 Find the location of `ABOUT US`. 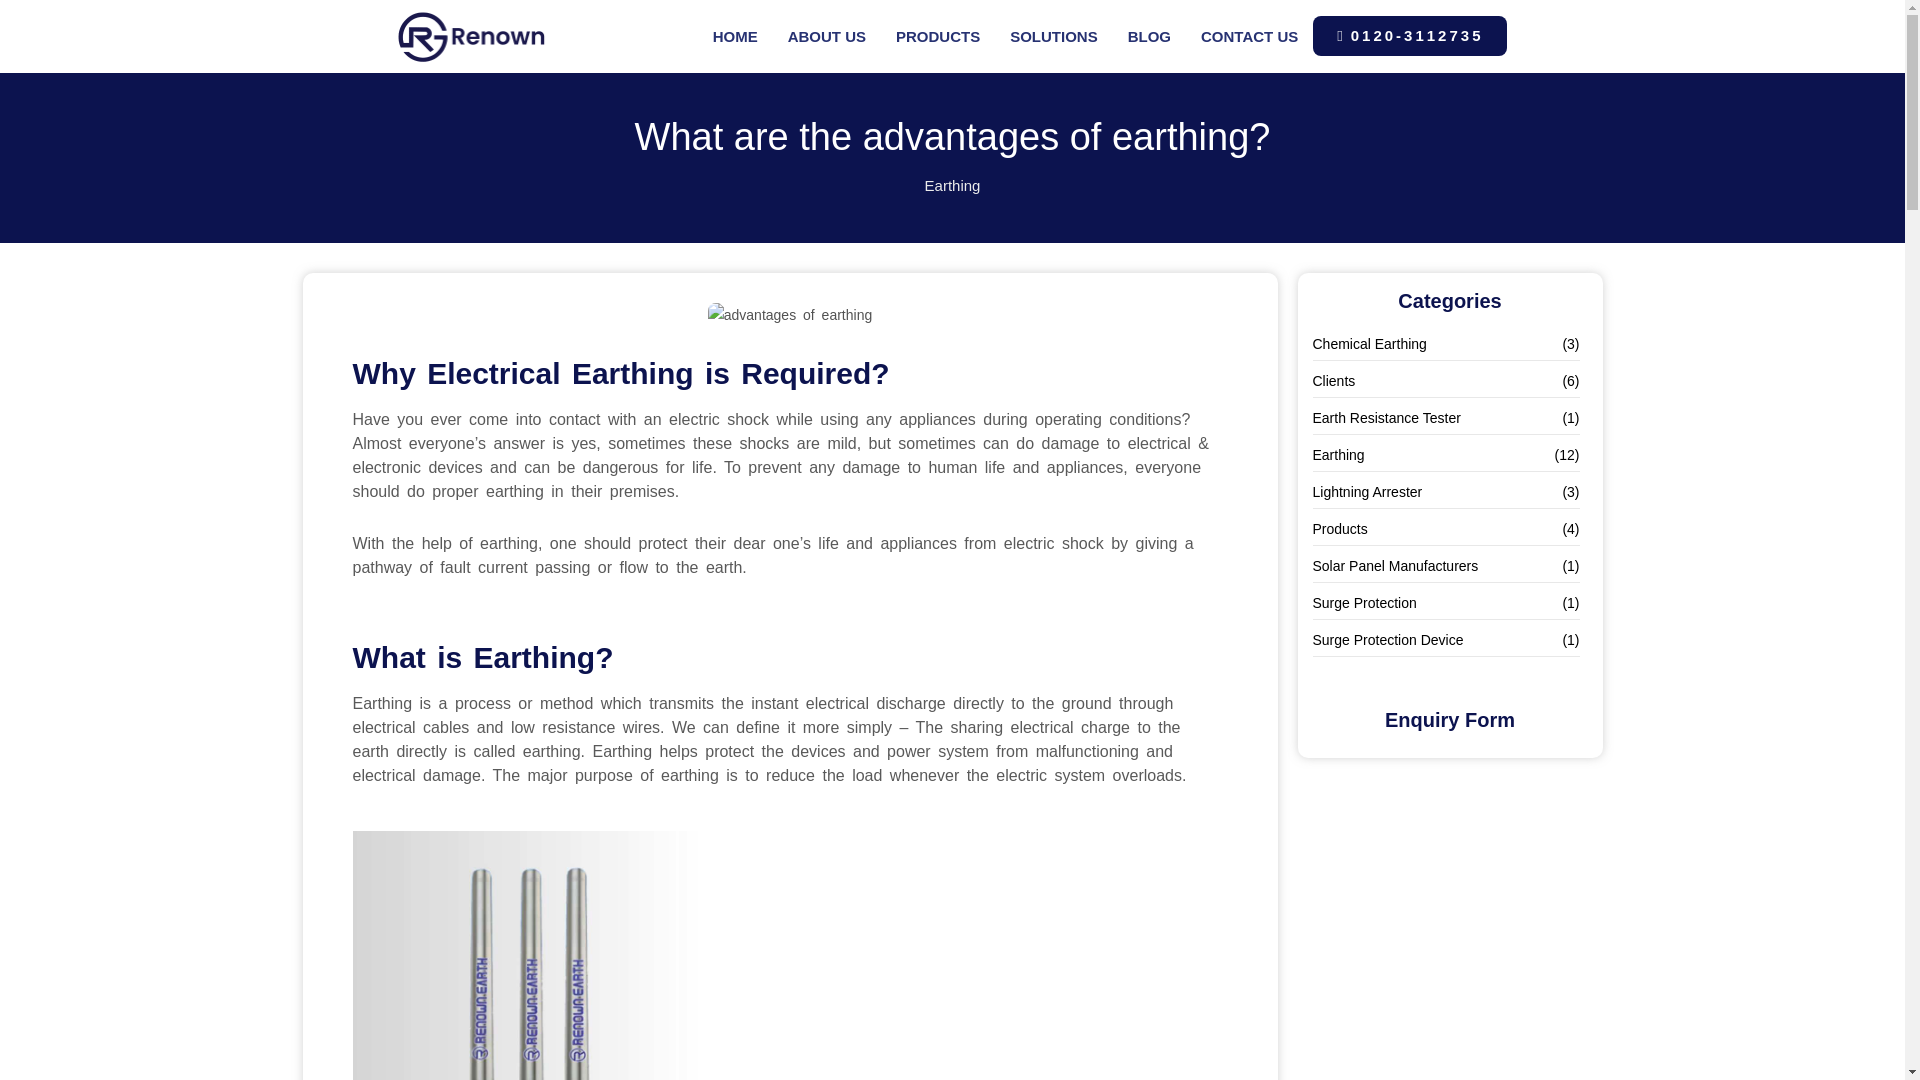

ABOUT US is located at coordinates (827, 36).